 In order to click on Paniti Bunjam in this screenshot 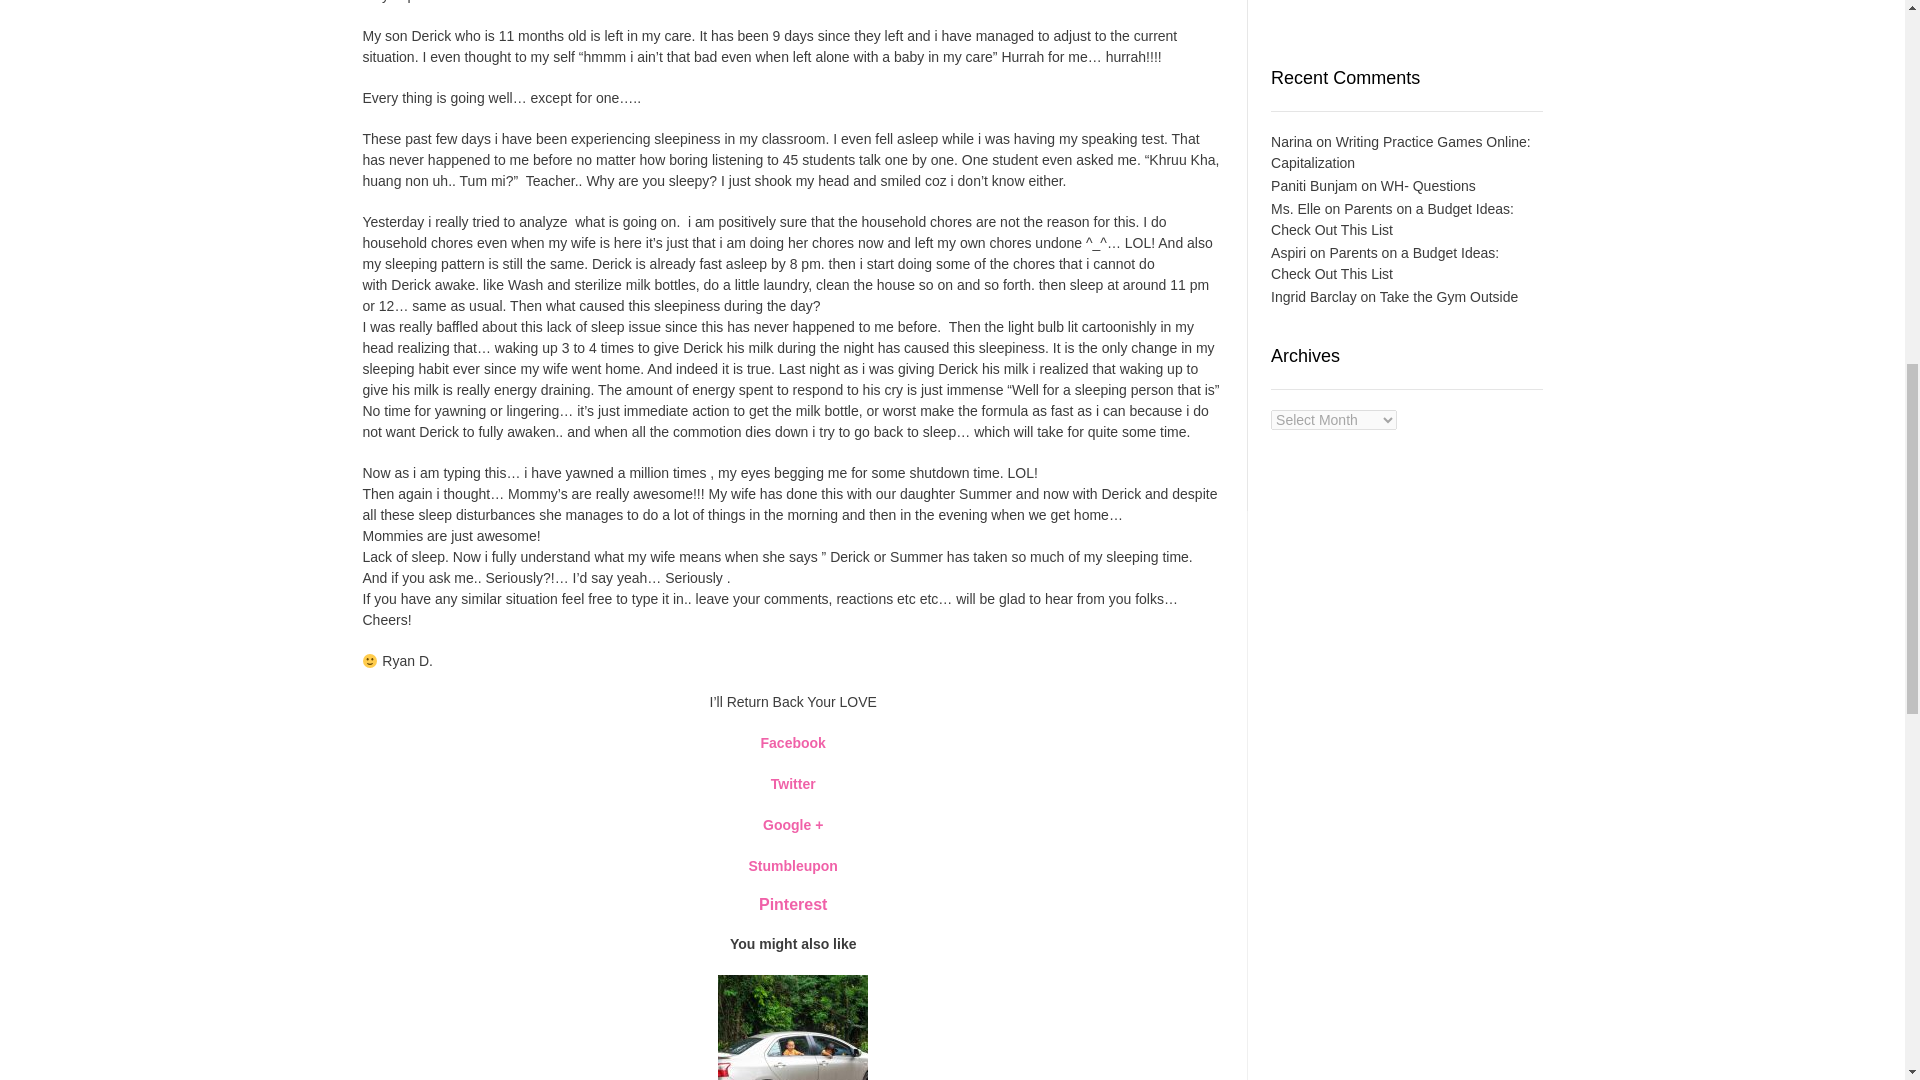, I will do `click(1314, 186)`.